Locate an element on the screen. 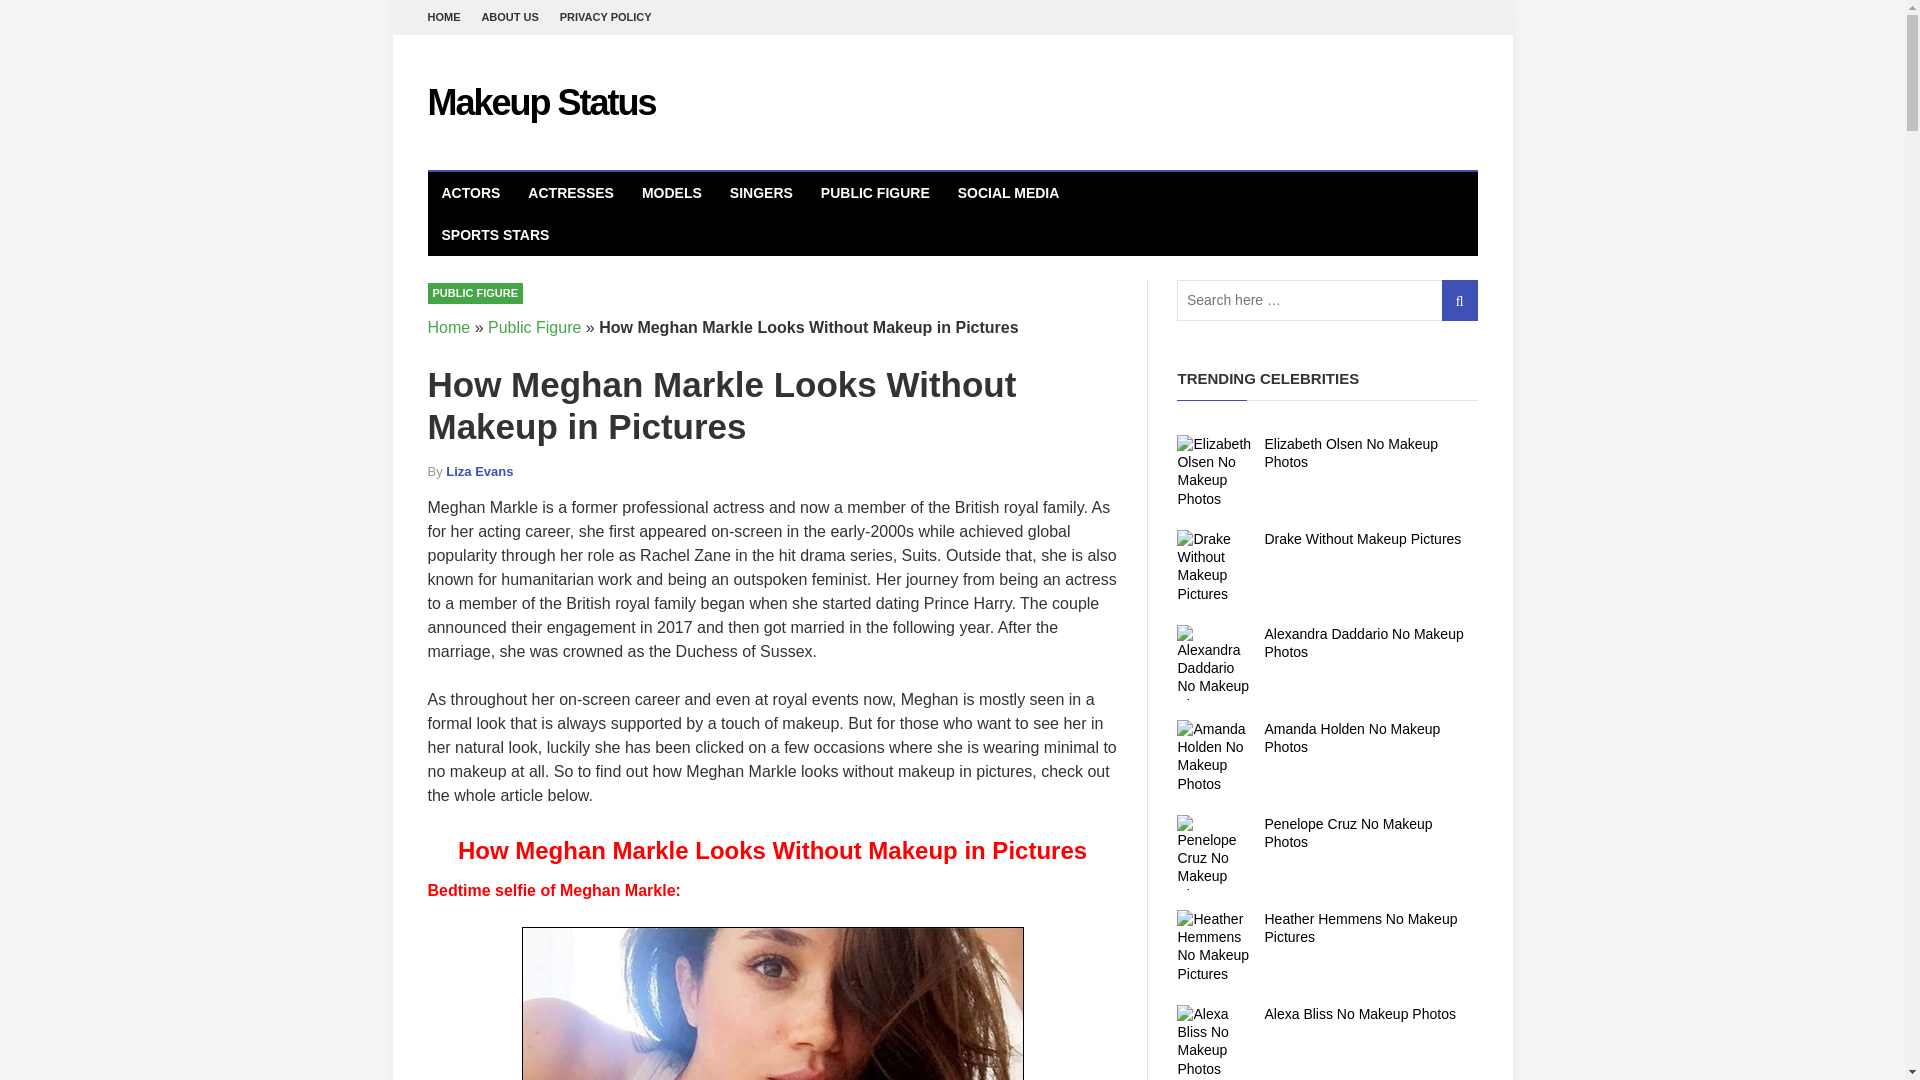 The image size is (1920, 1080). SOCIAL MEDIA is located at coordinates (1008, 192).